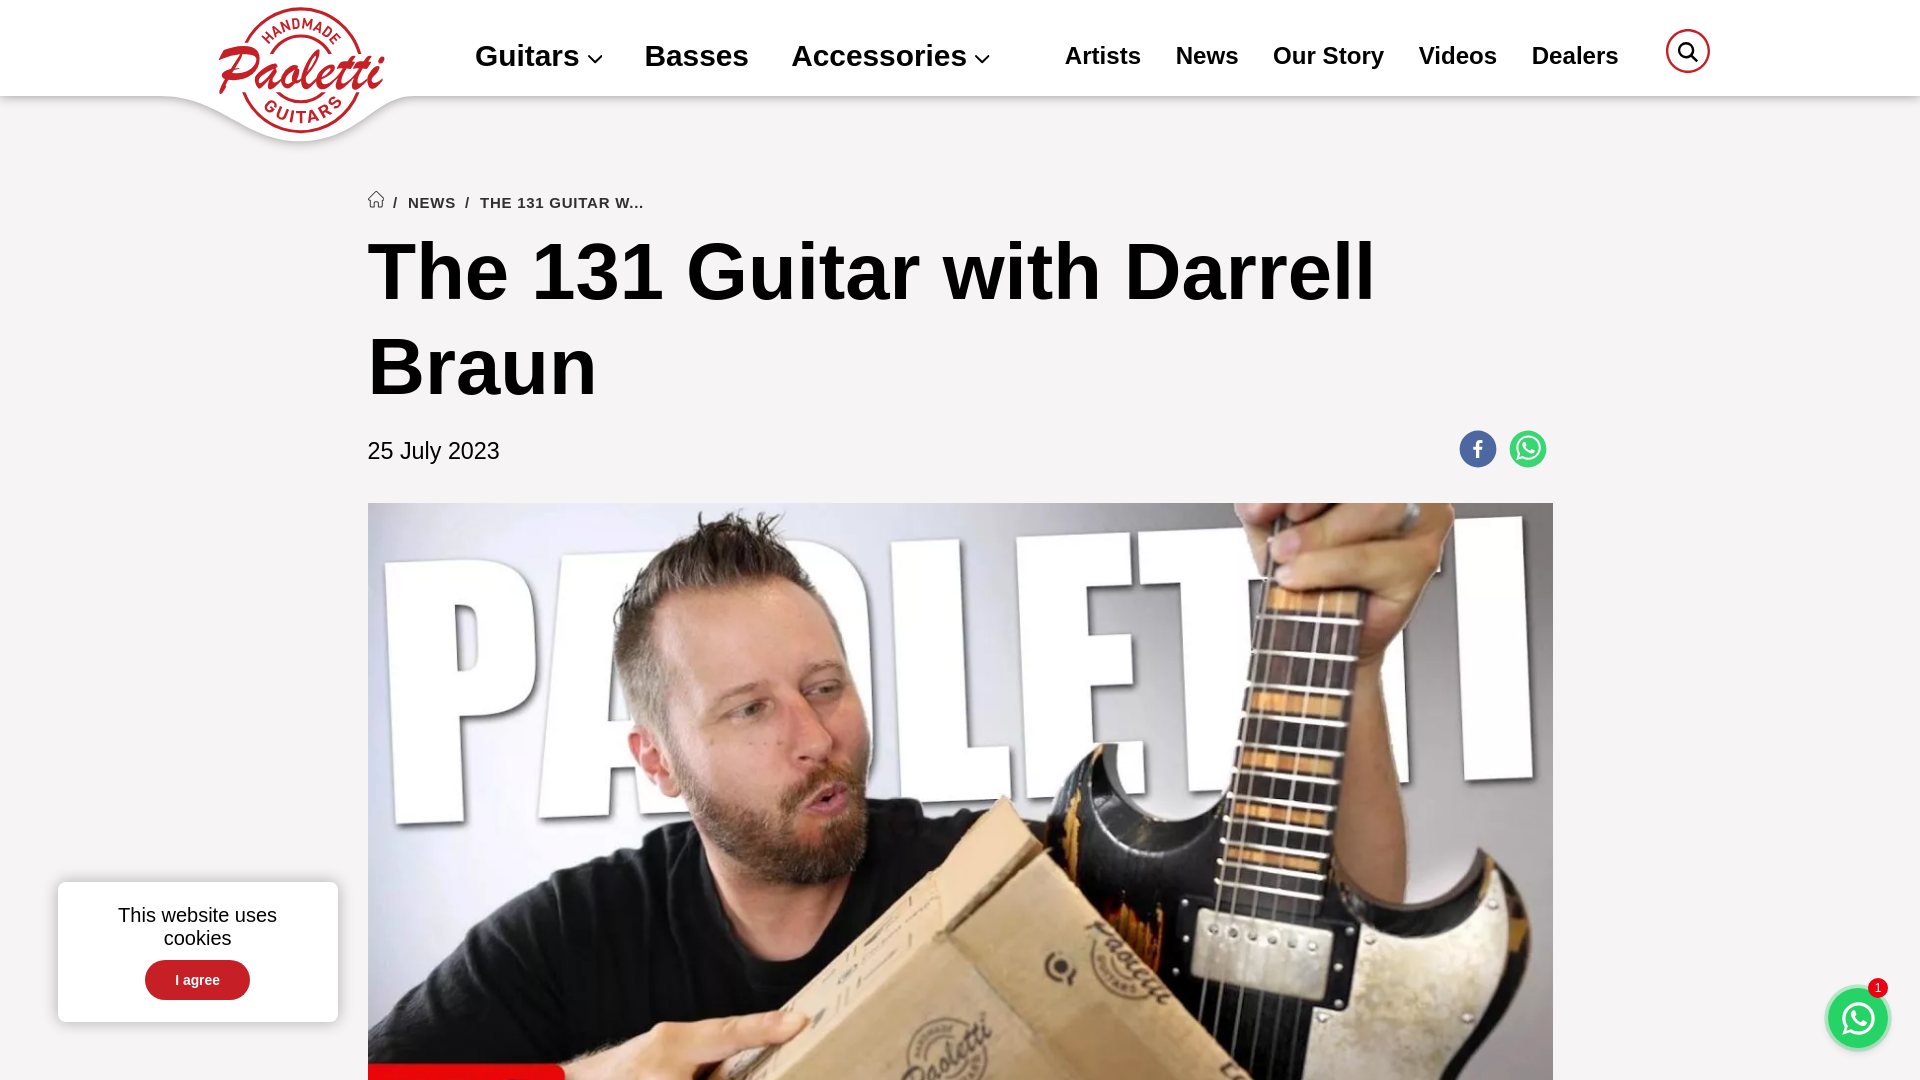  What do you see at coordinates (1102, 58) in the screenshot?
I see `Artists` at bounding box center [1102, 58].